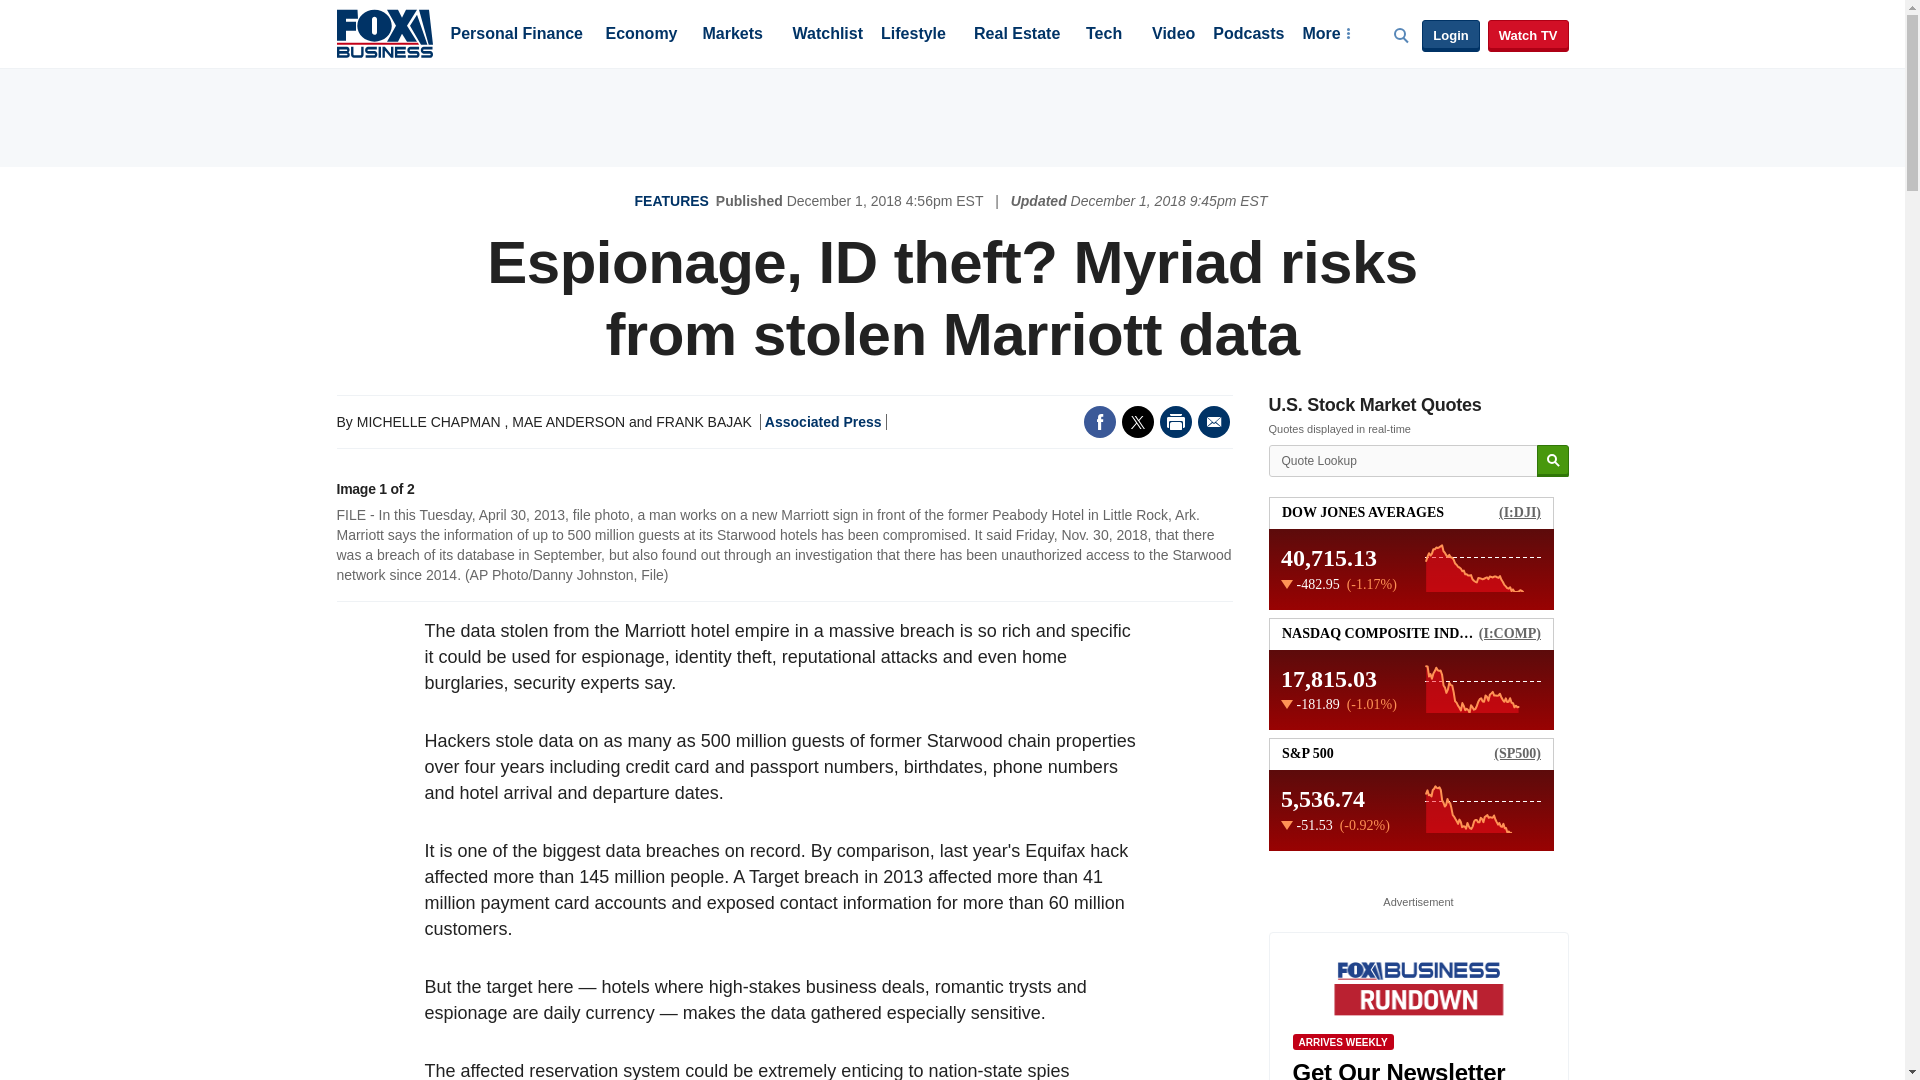 Image resolution: width=1920 pixels, height=1080 pixels. What do you see at coordinates (732, 35) in the screenshot?
I see `Markets` at bounding box center [732, 35].